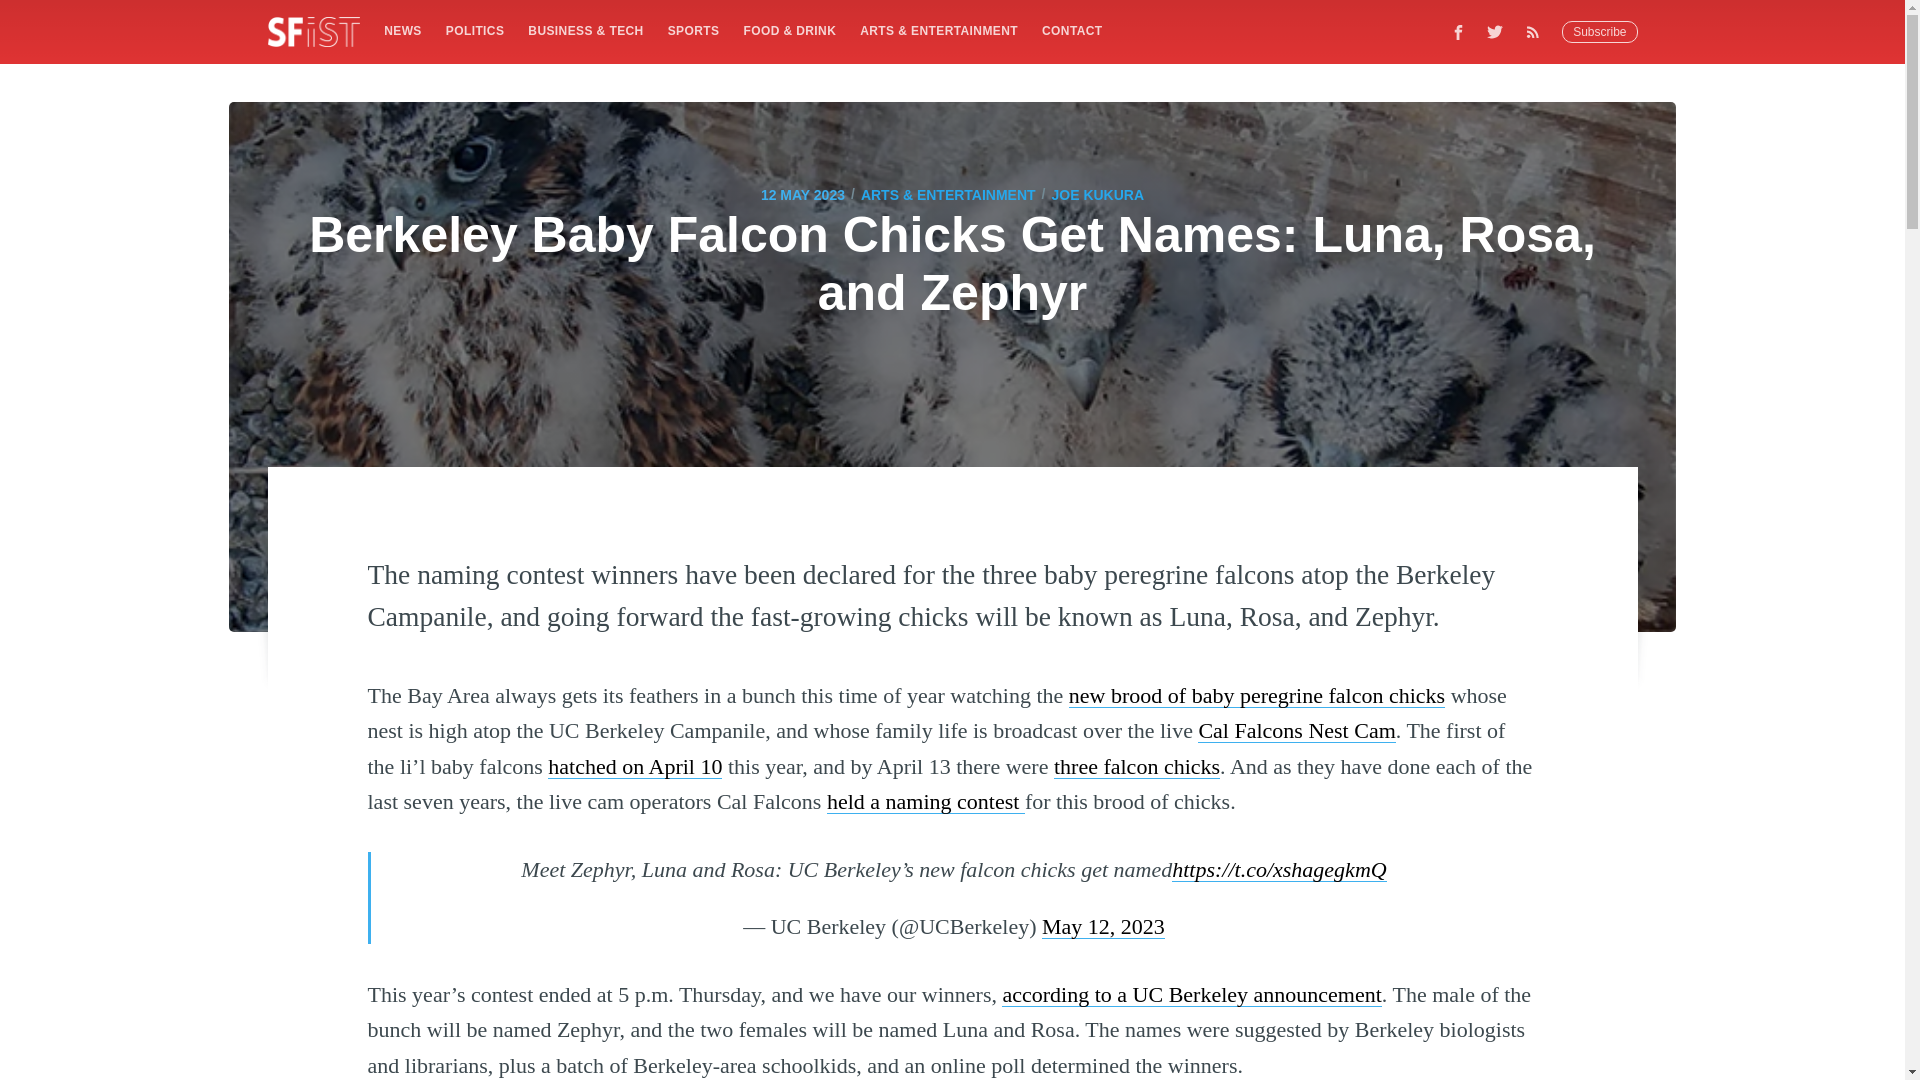 This screenshot has width=1920, height=1080. I want to click on three falcon chicks, so click(1136, 766).